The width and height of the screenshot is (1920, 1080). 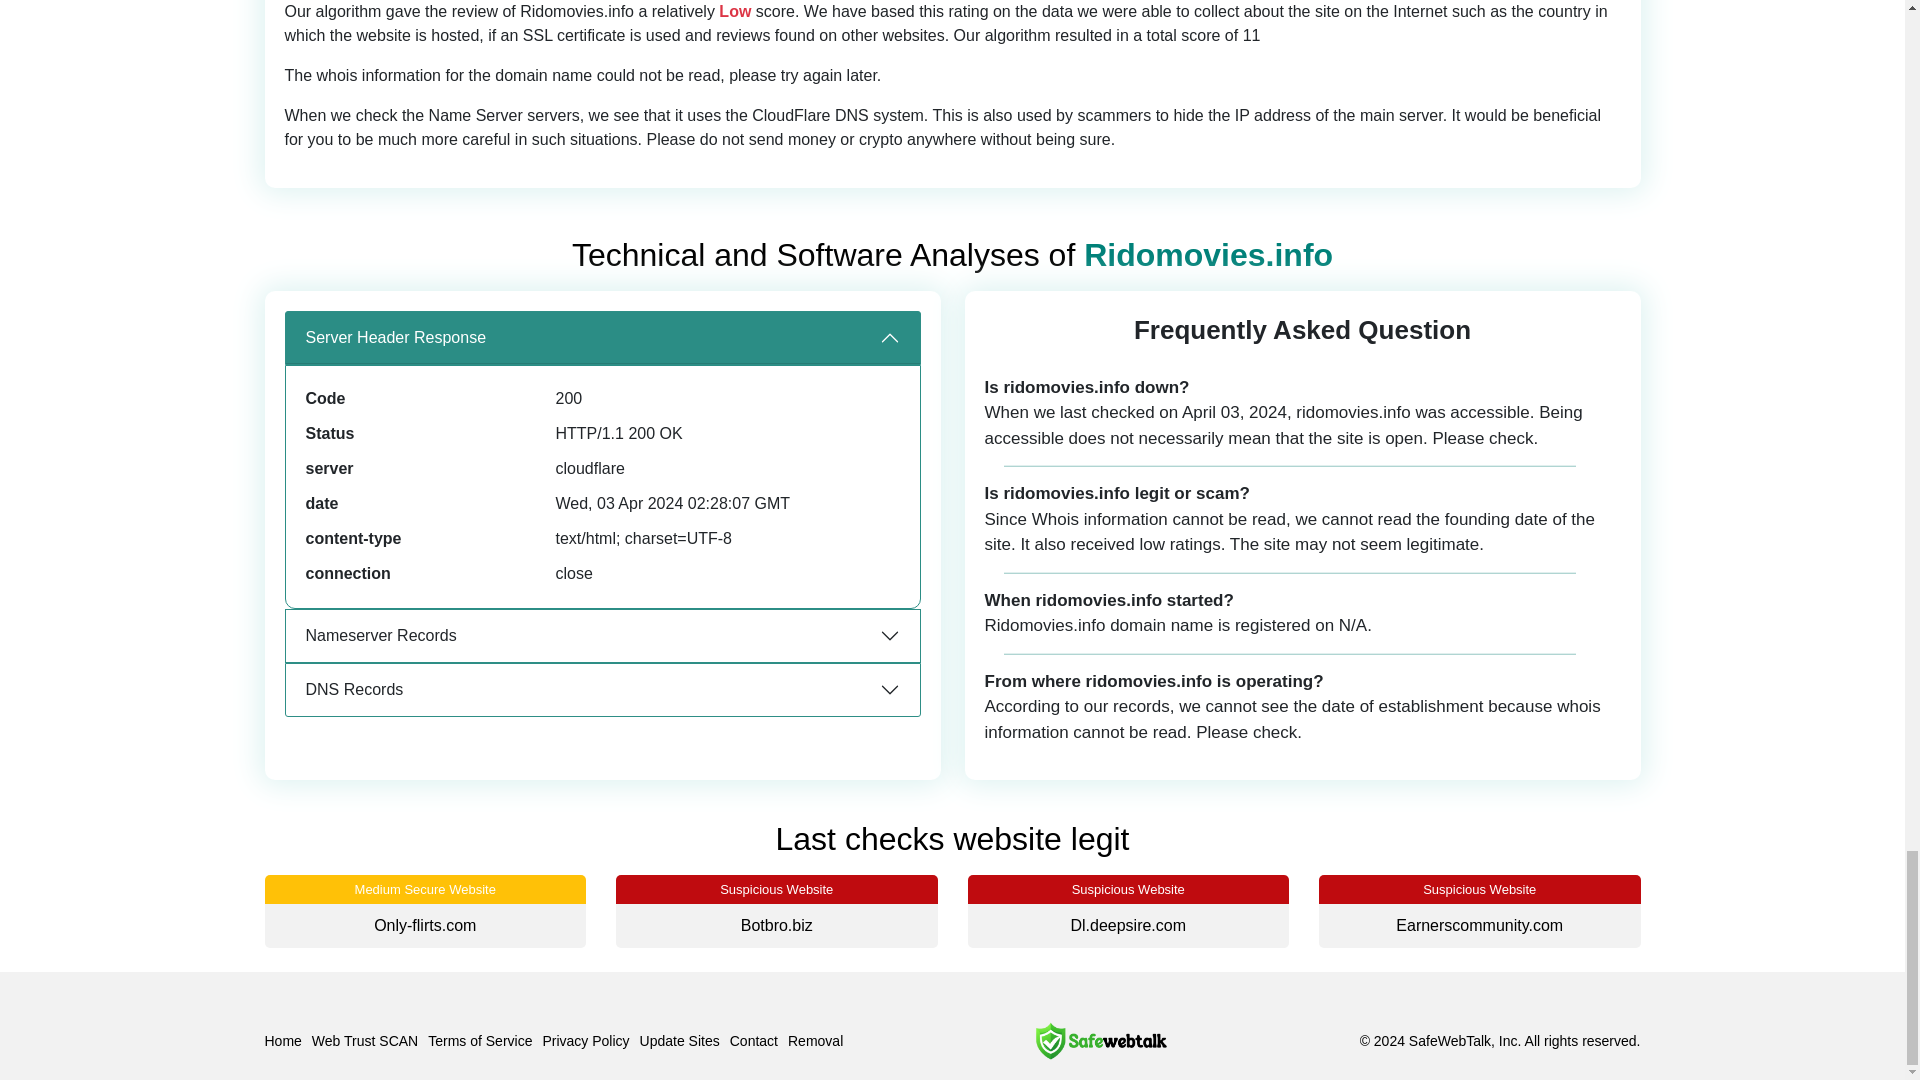 I want to click on Web Trust SCAN, so click(x=364, y=1040).